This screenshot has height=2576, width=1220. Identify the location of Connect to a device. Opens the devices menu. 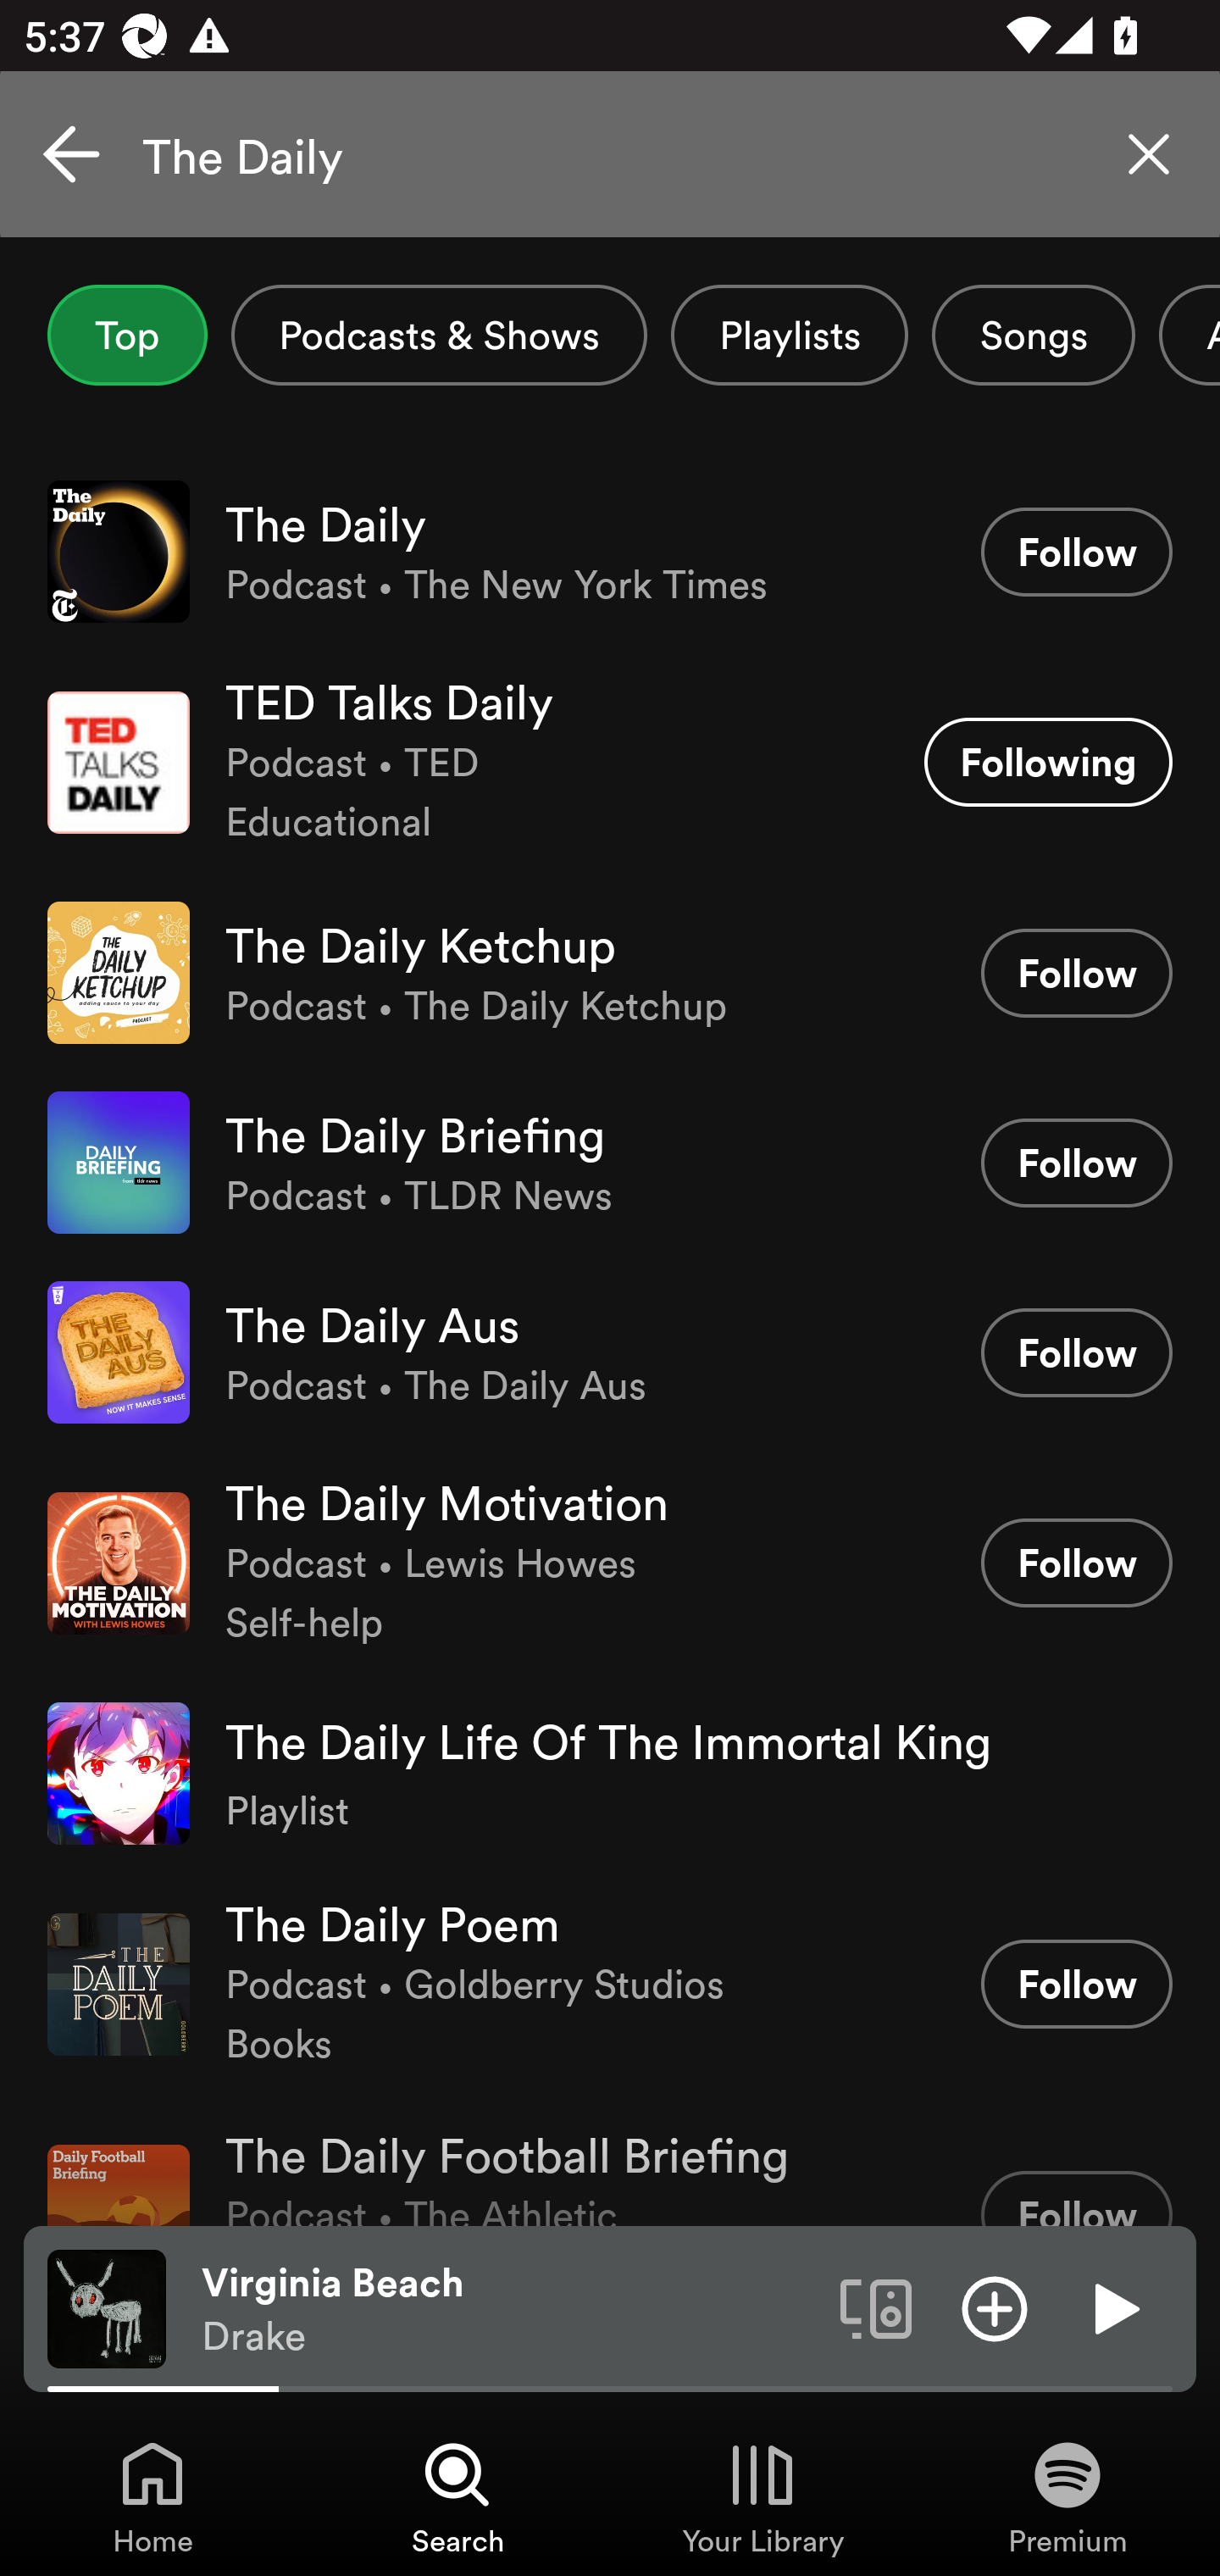
(876, 2307).